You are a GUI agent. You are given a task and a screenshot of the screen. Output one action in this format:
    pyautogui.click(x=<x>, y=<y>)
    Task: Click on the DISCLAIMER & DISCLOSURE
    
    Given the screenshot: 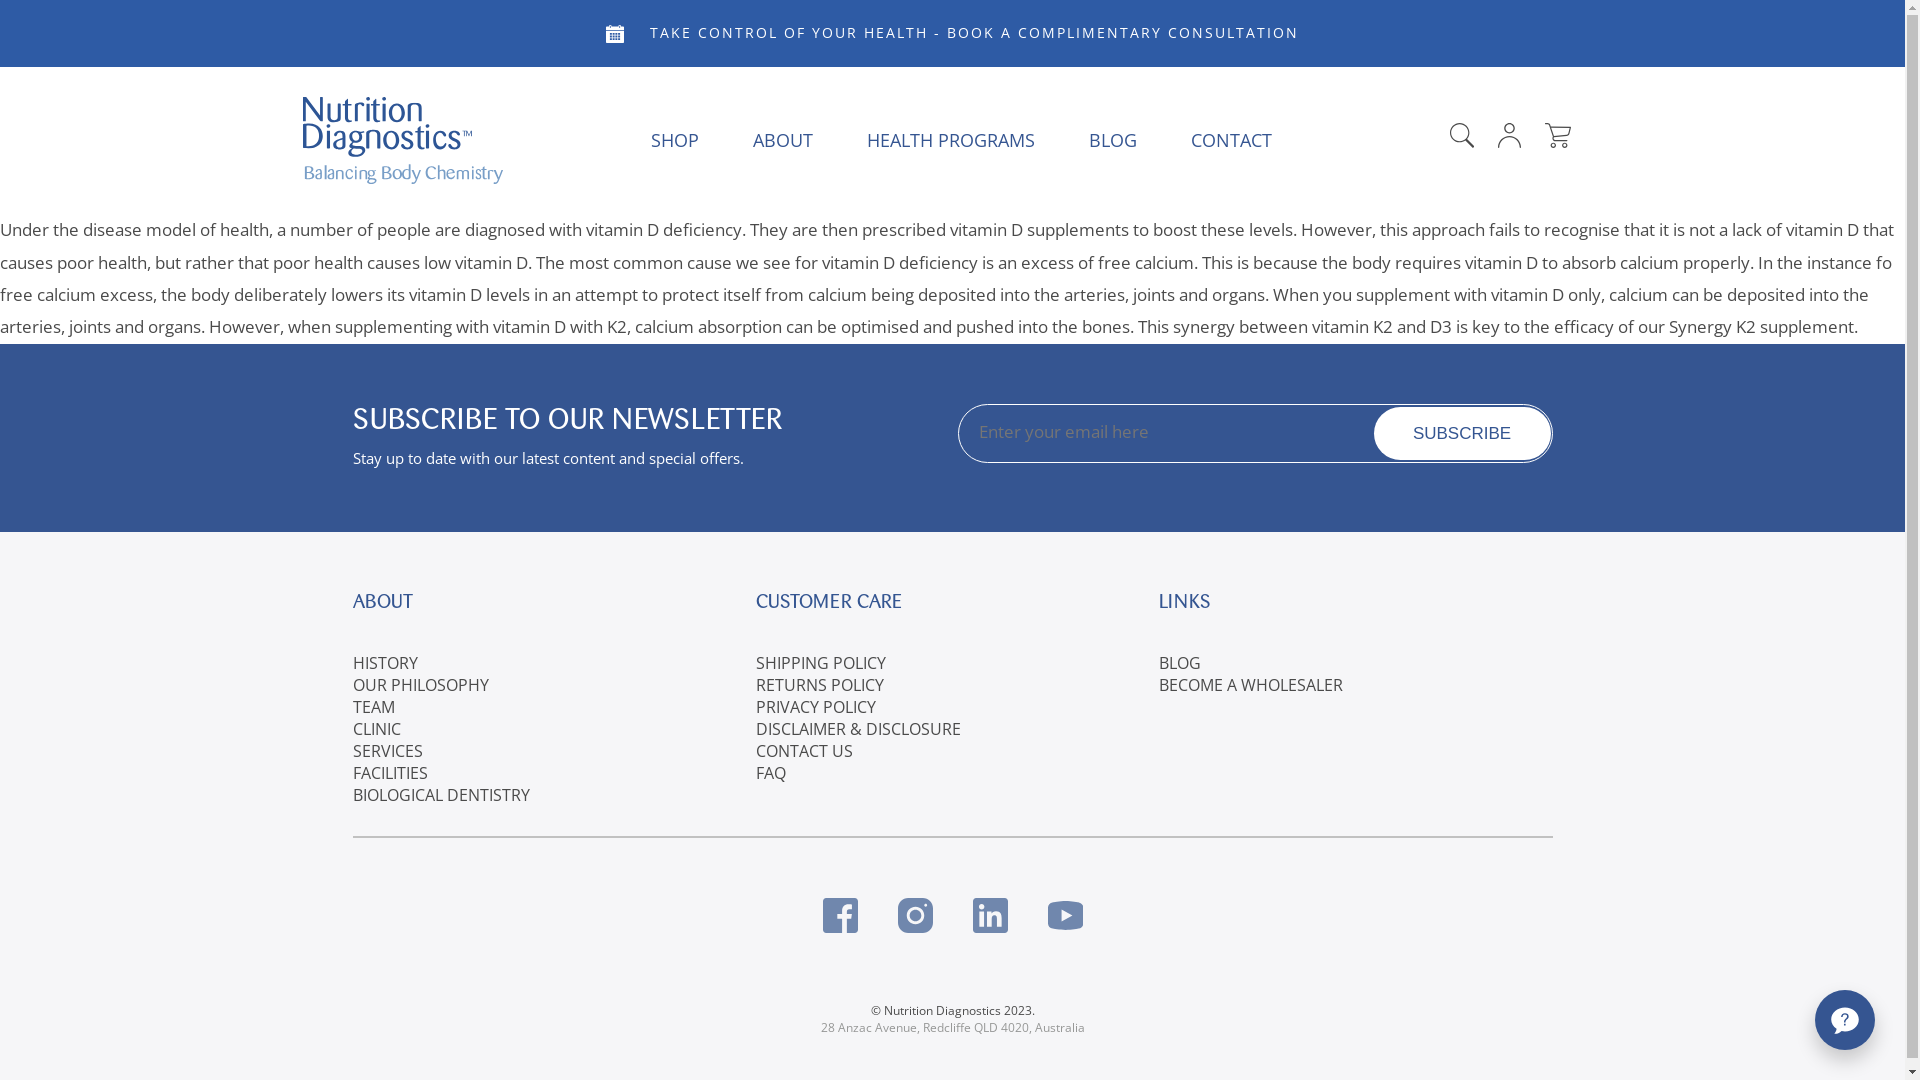 What is the action you would take?
    pyautogui.click(x=858, y=729)
    